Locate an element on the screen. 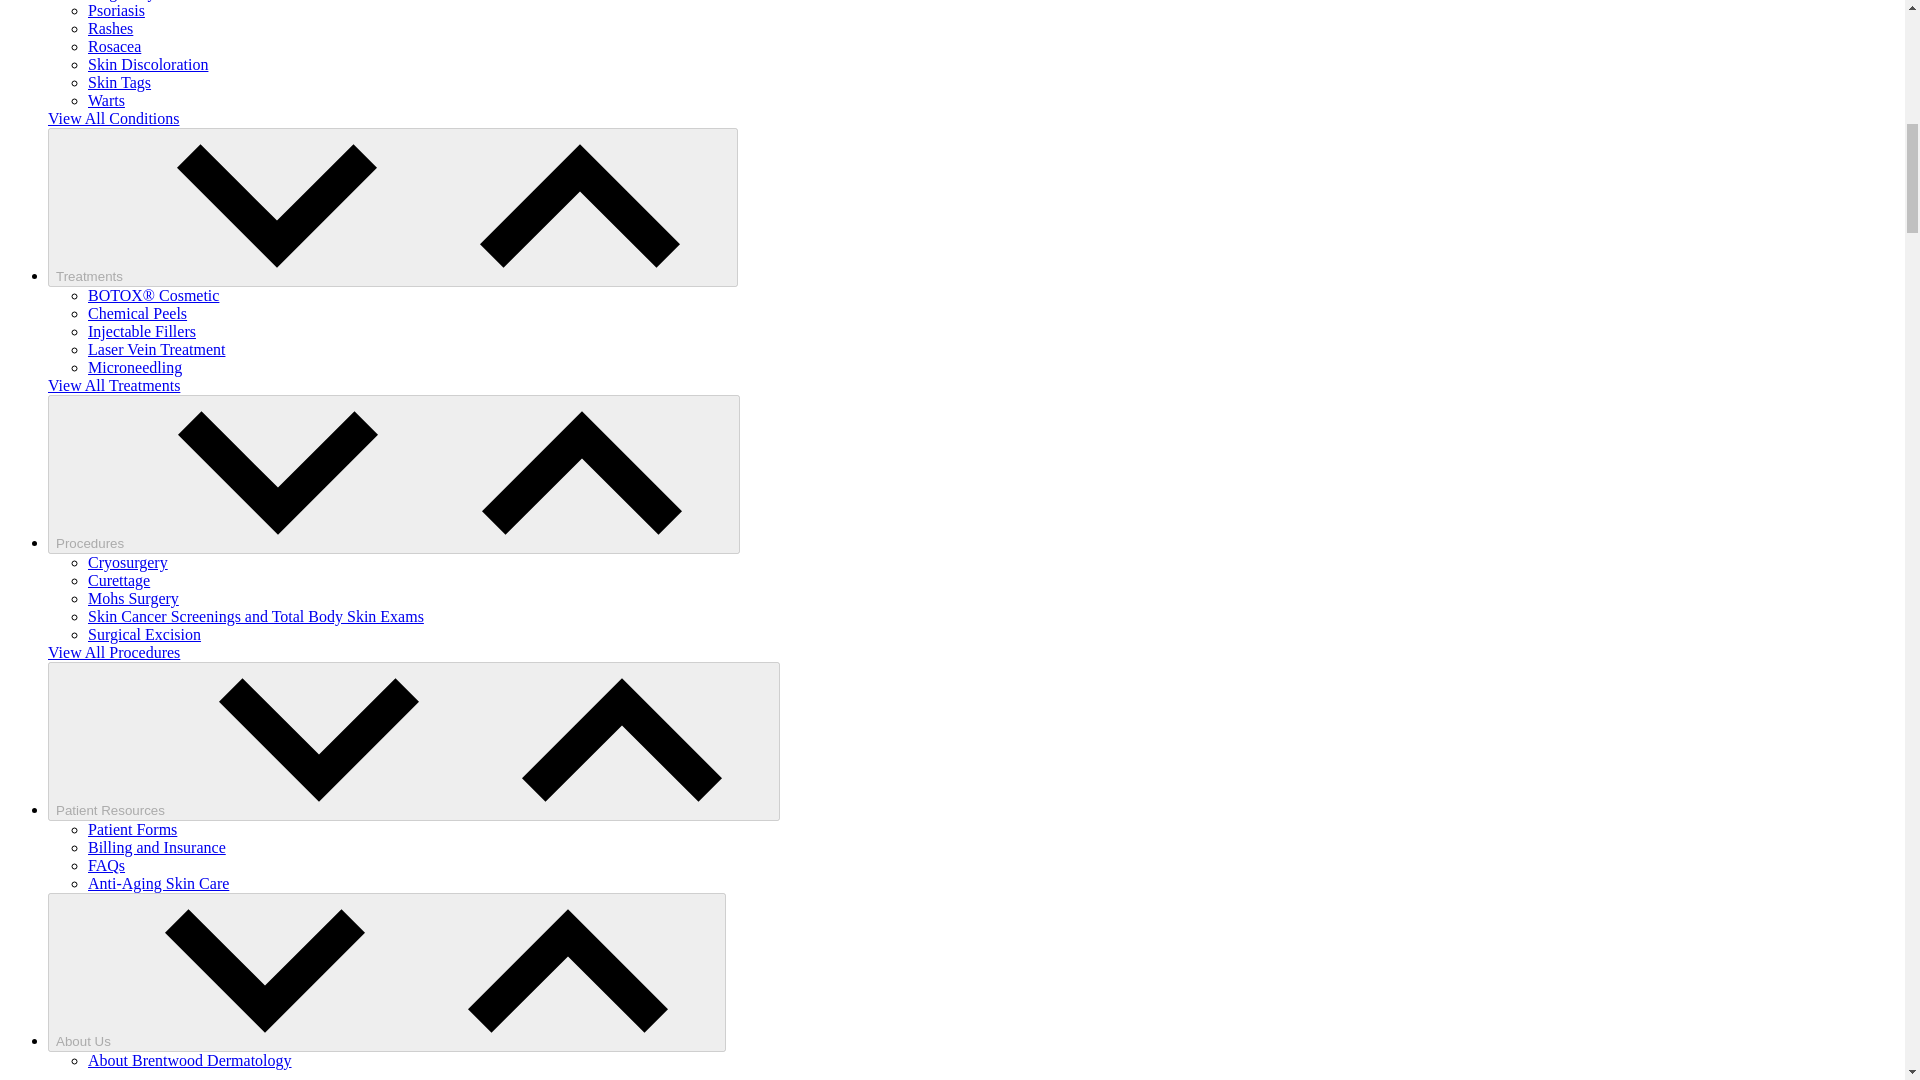  Injectable Fillers is located at coordinates (142, 331).